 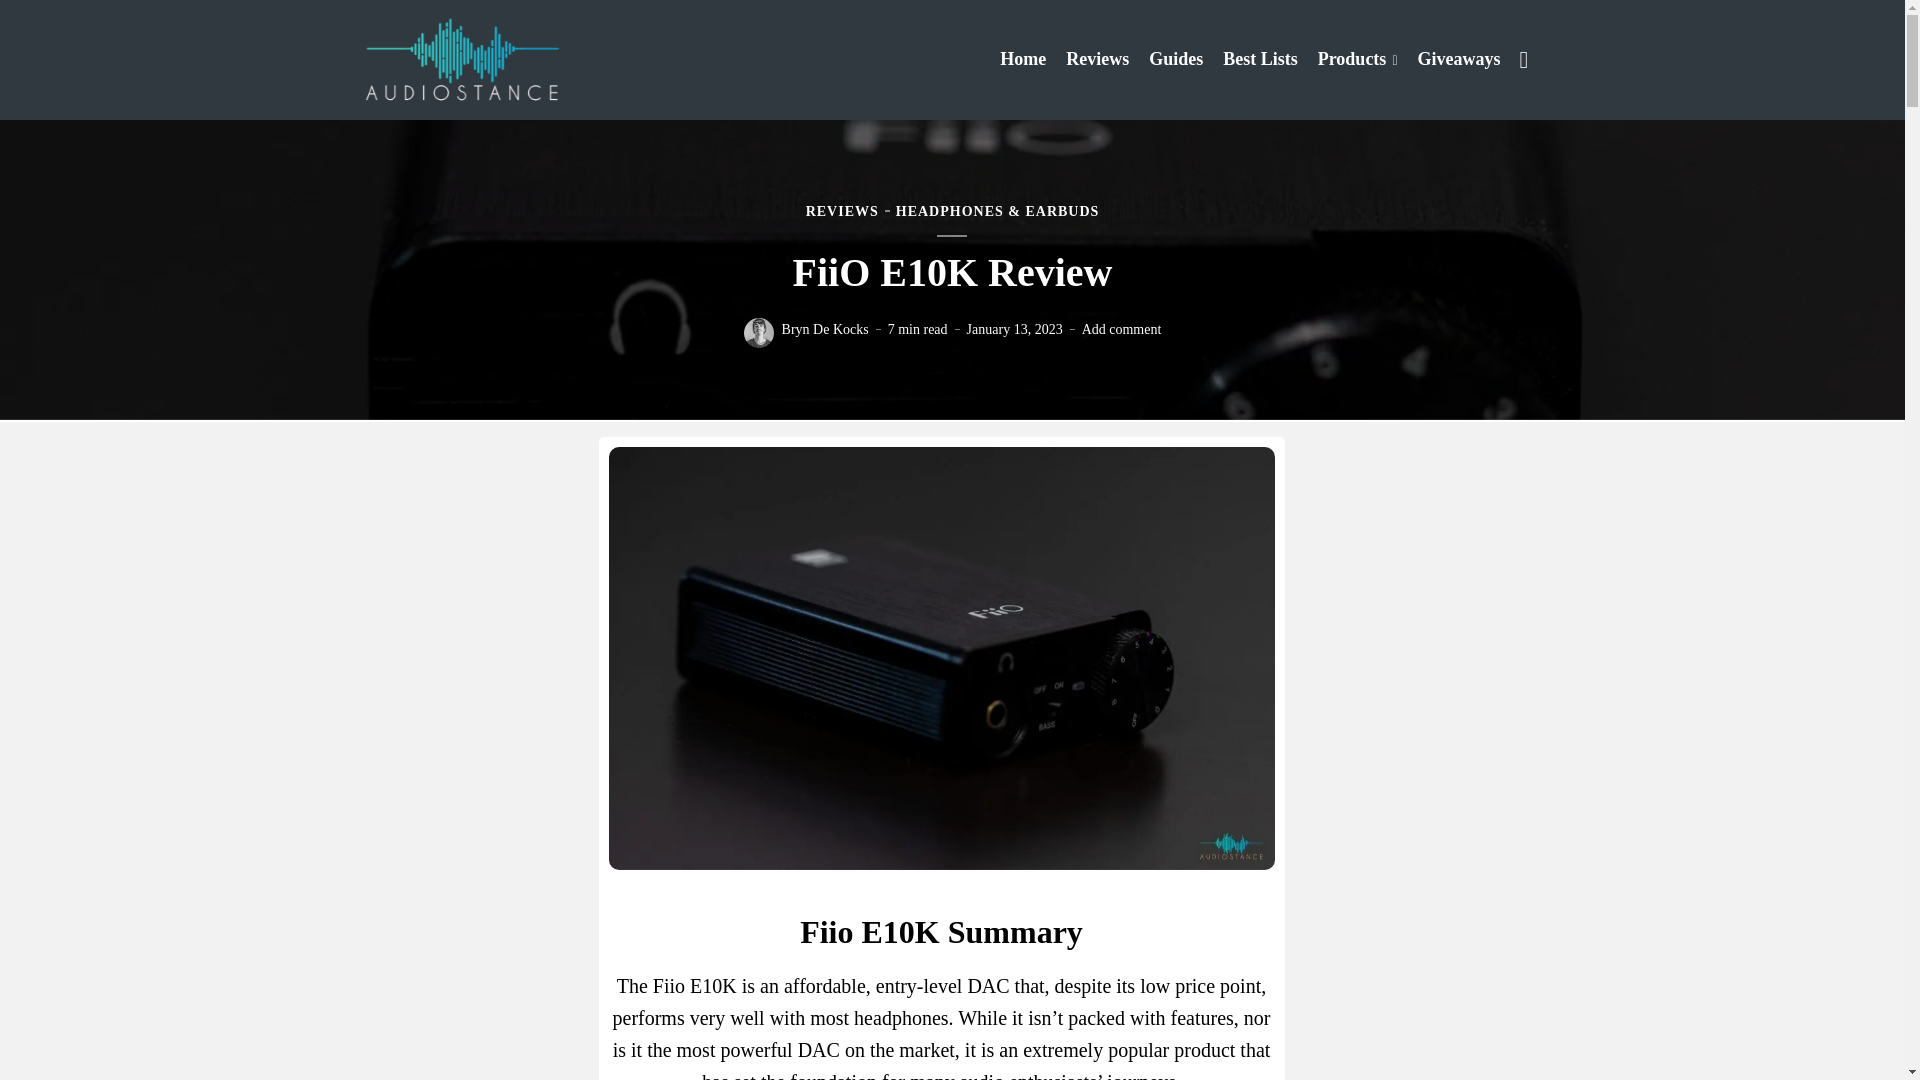 I want to click on Reviews, so click(x=1096, y=58).